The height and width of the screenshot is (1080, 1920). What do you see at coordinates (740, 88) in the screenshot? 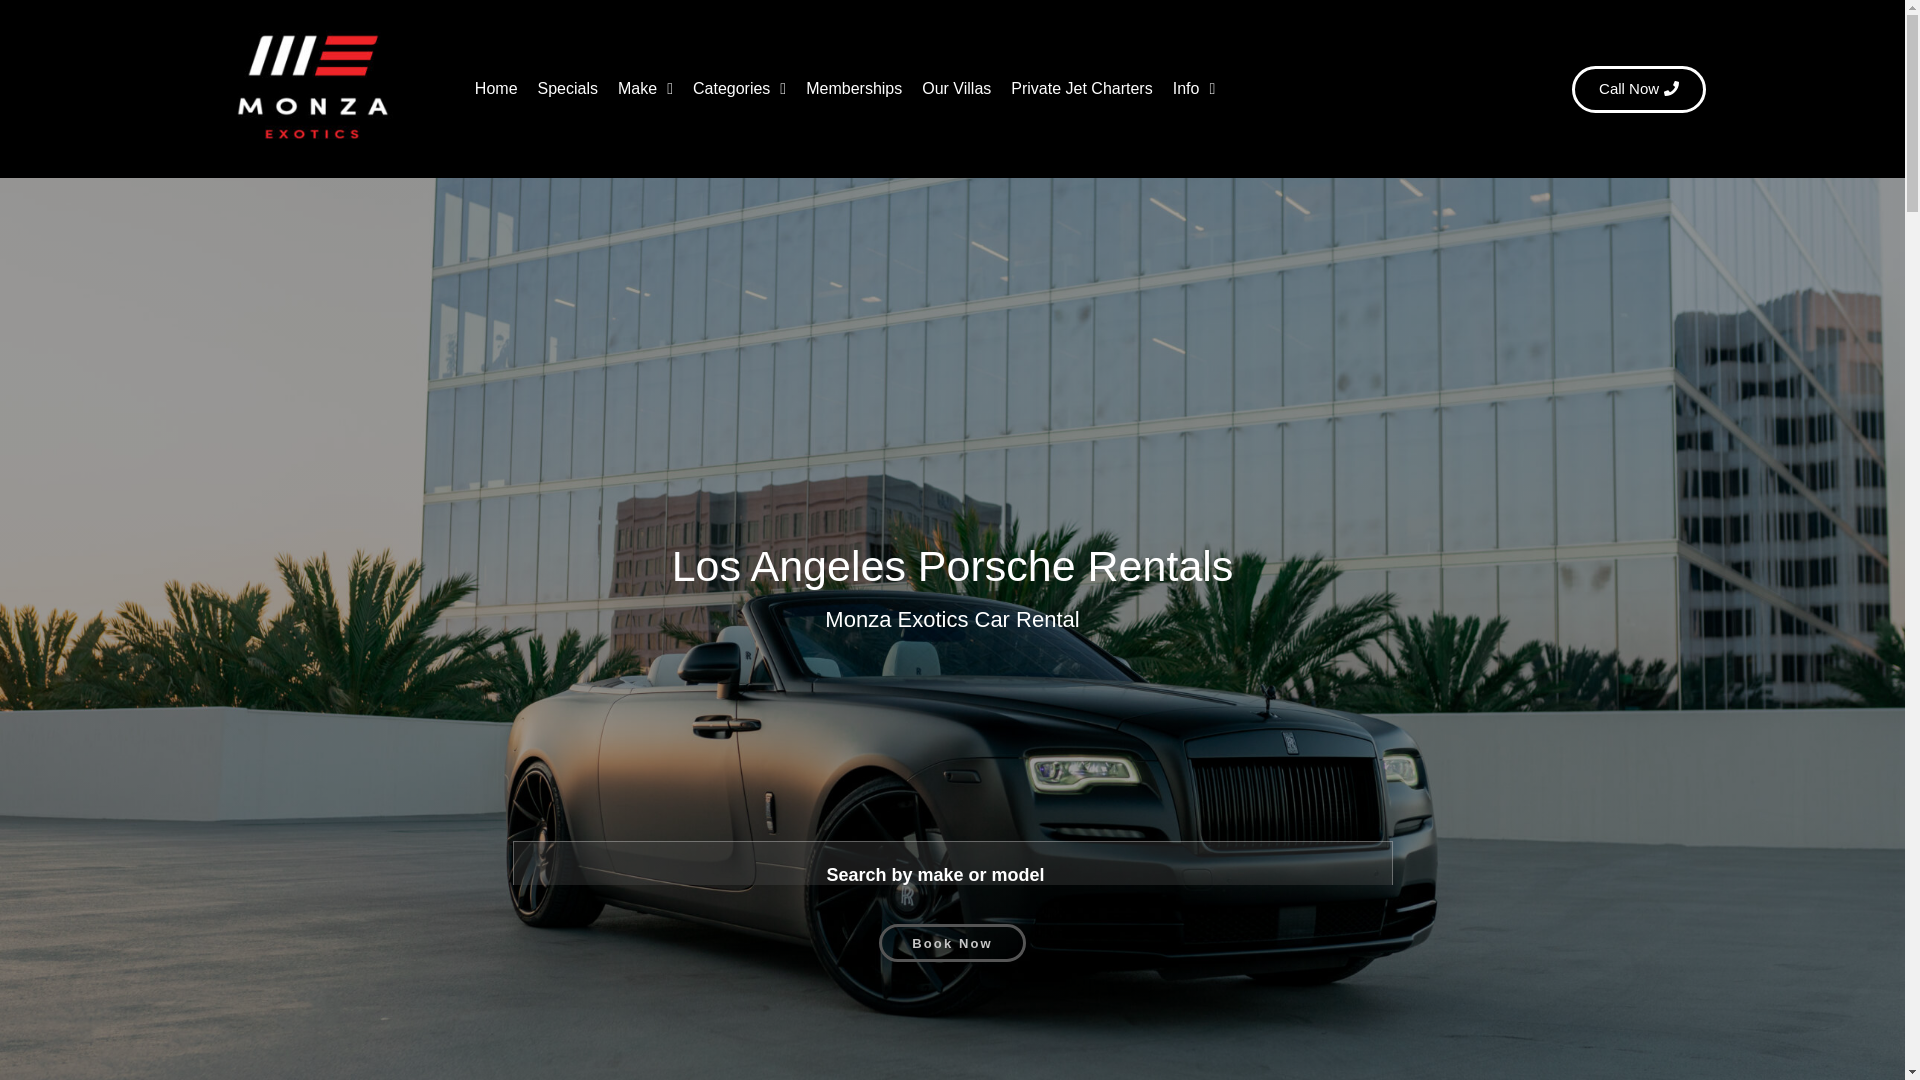
I see `Categories` at bounding box center [740, 88].